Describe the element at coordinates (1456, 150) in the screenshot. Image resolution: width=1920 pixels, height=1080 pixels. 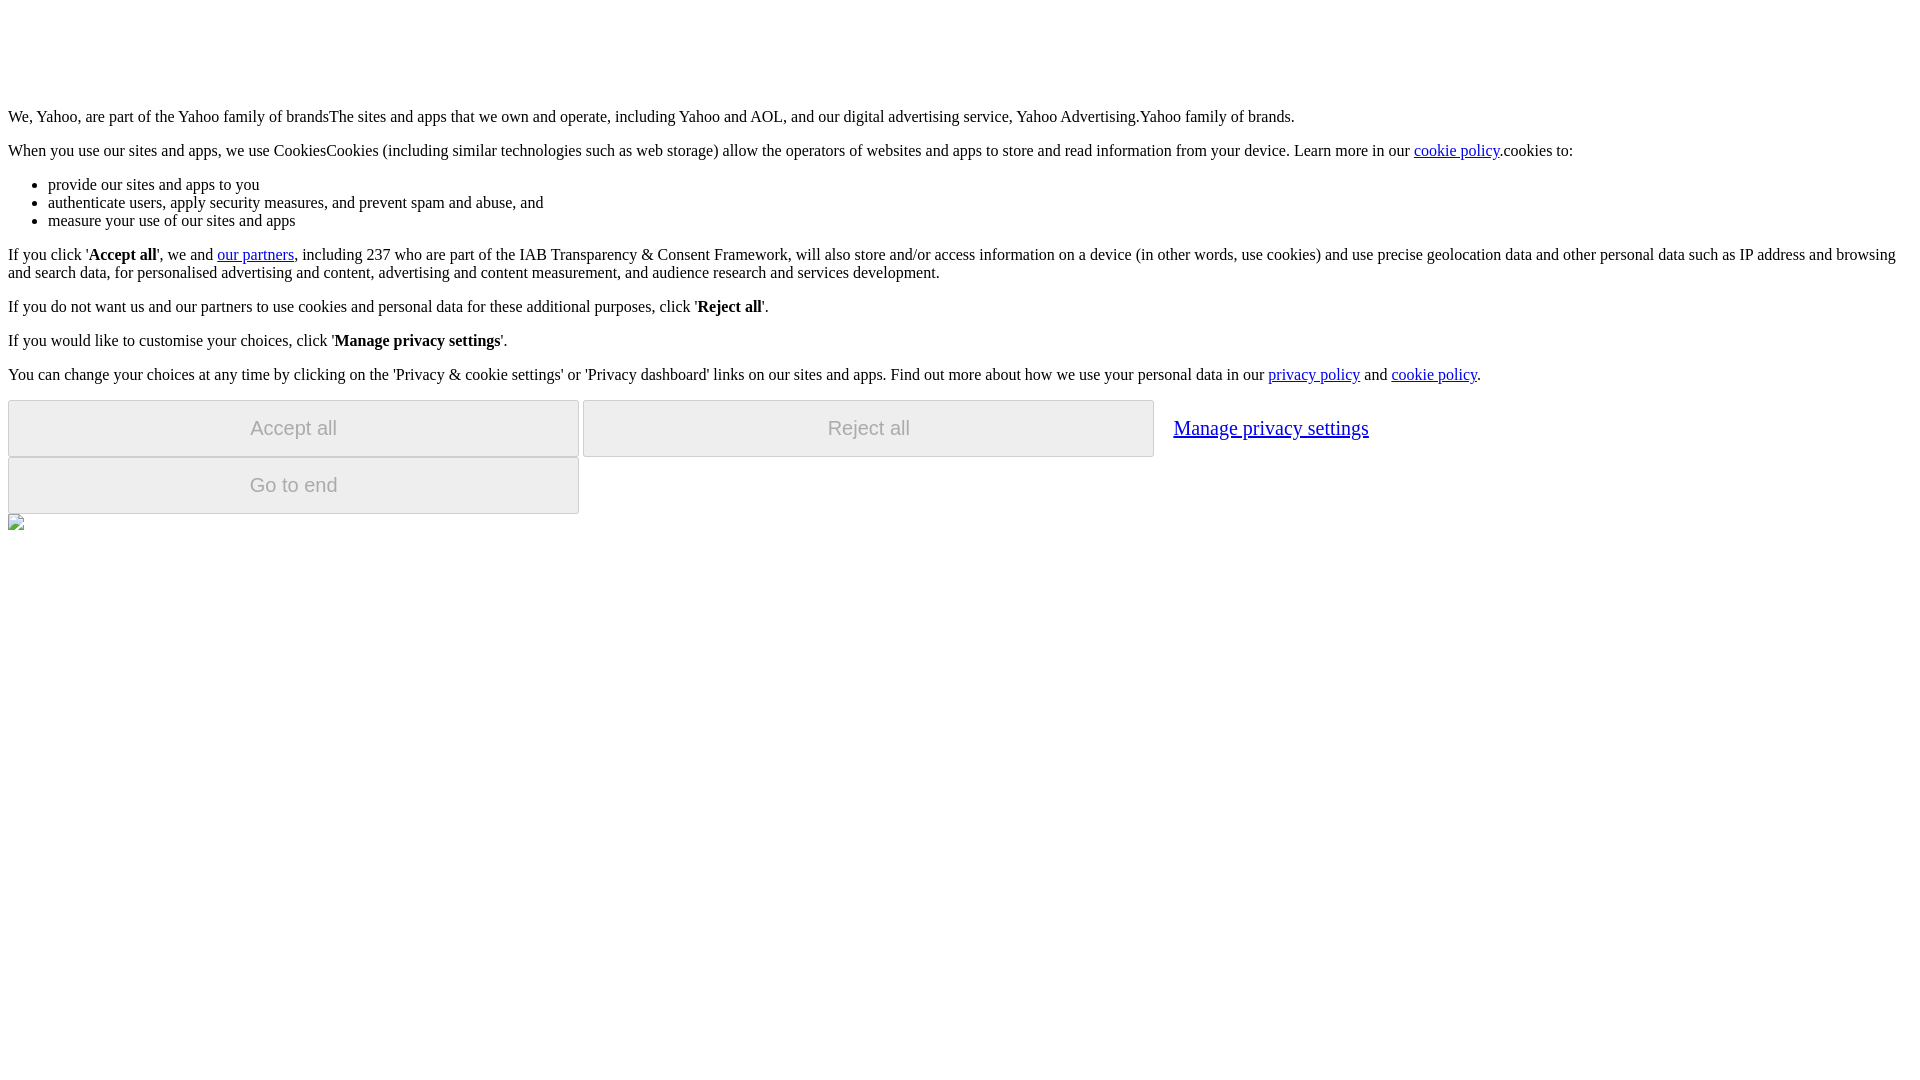
I see `cookie policy` at that location.